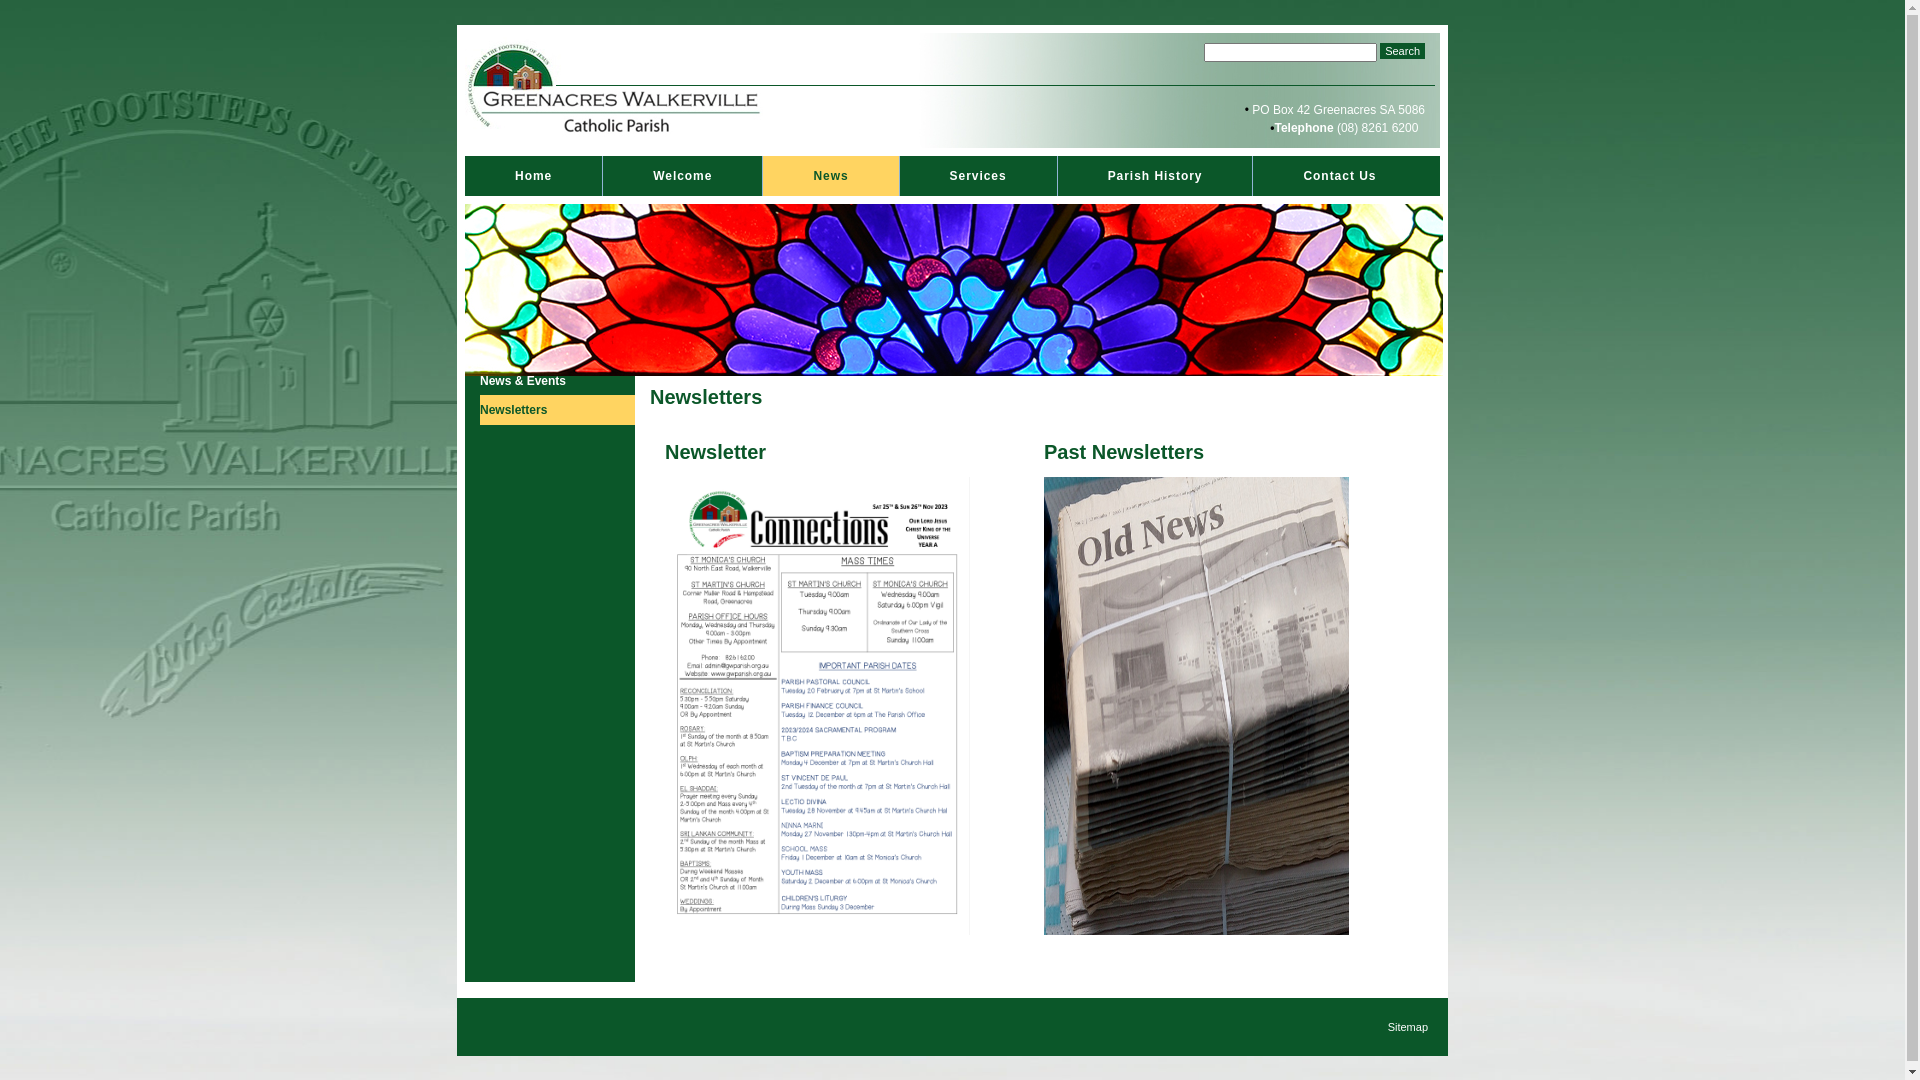 This screenshot has width=1920, height=1080. Describe the element at coordinates (682, 176) in the screenshot. I see `Welcome` at that location.